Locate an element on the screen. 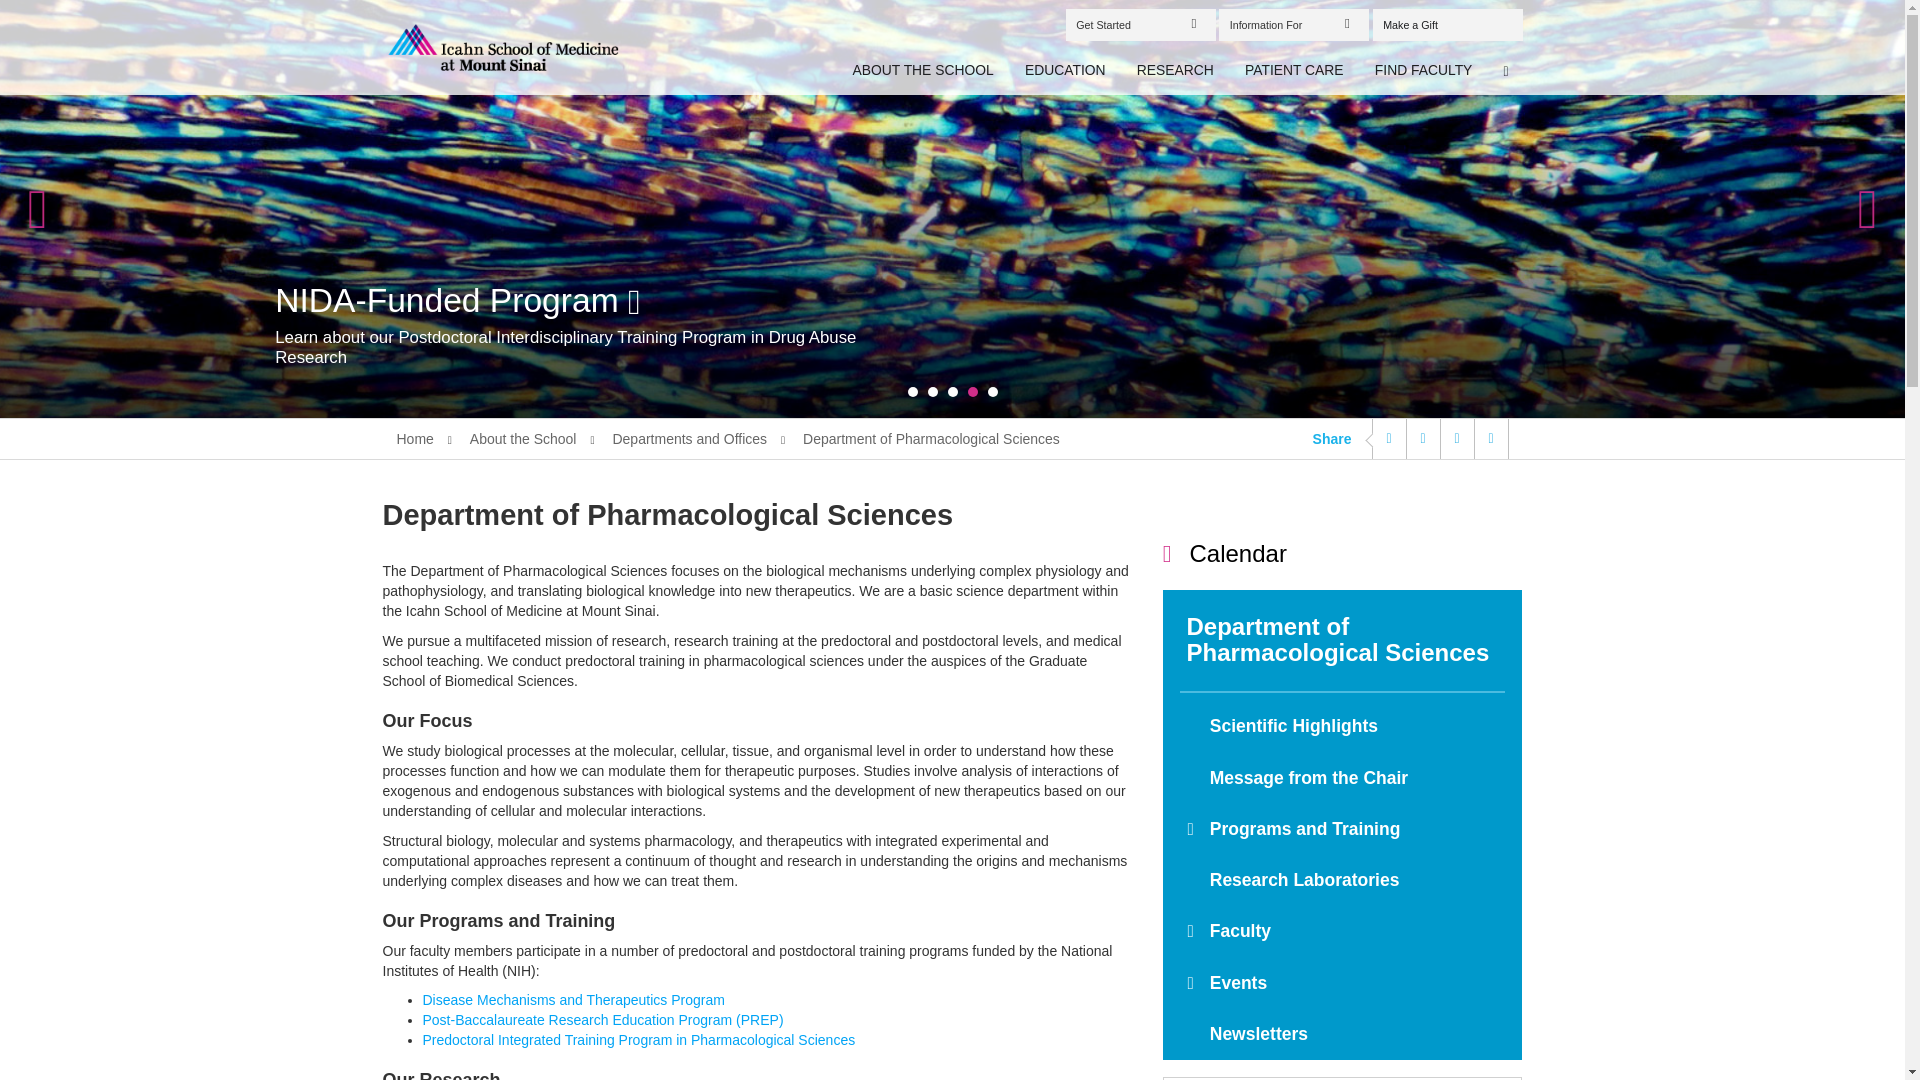 Image resolution: width=1920 pixels, height=1080 pixels. Get Started is located at coordinates (1140, 24).